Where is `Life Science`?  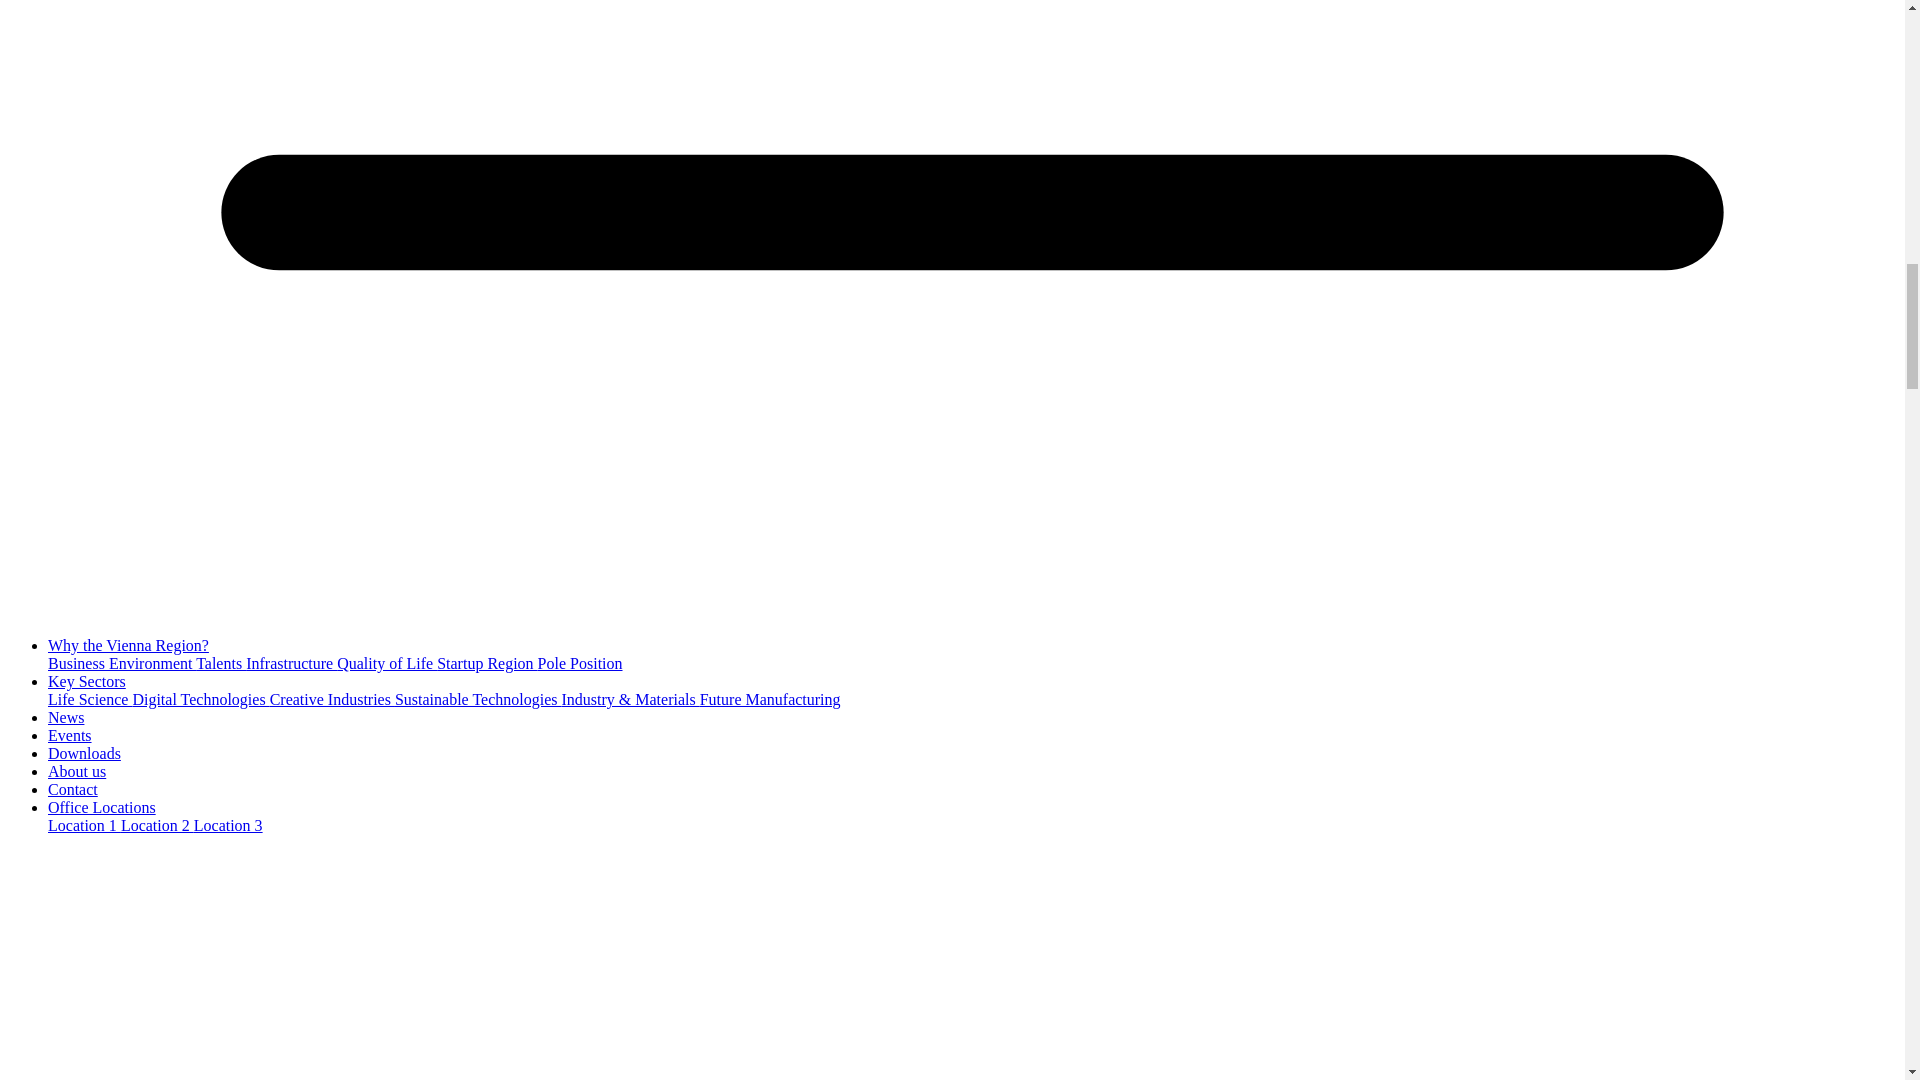
Life Science is located at coordinates (90, 700).